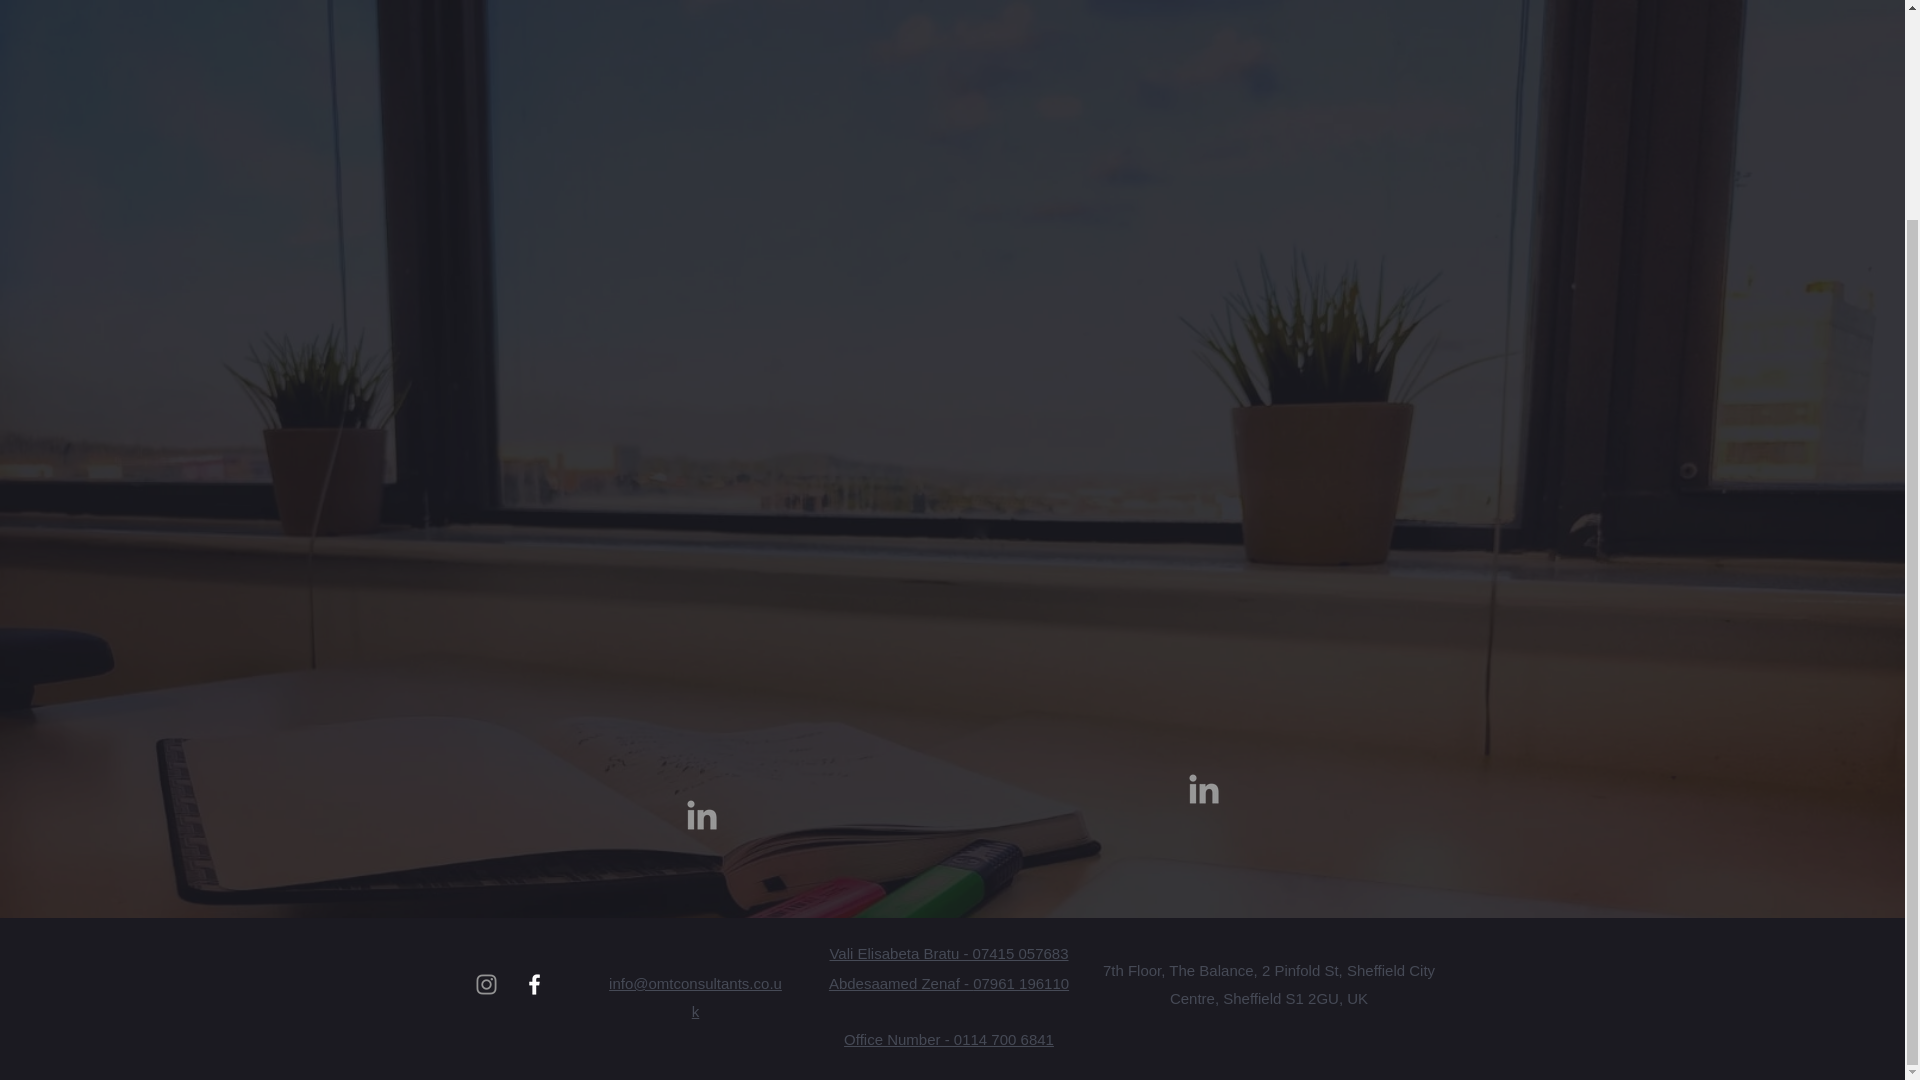  What do you see at coordinates (948, 954) in the screenshot?
I see `Vali Elisabeta Bratu - 07415 057683` at bounding box center [948, 954].